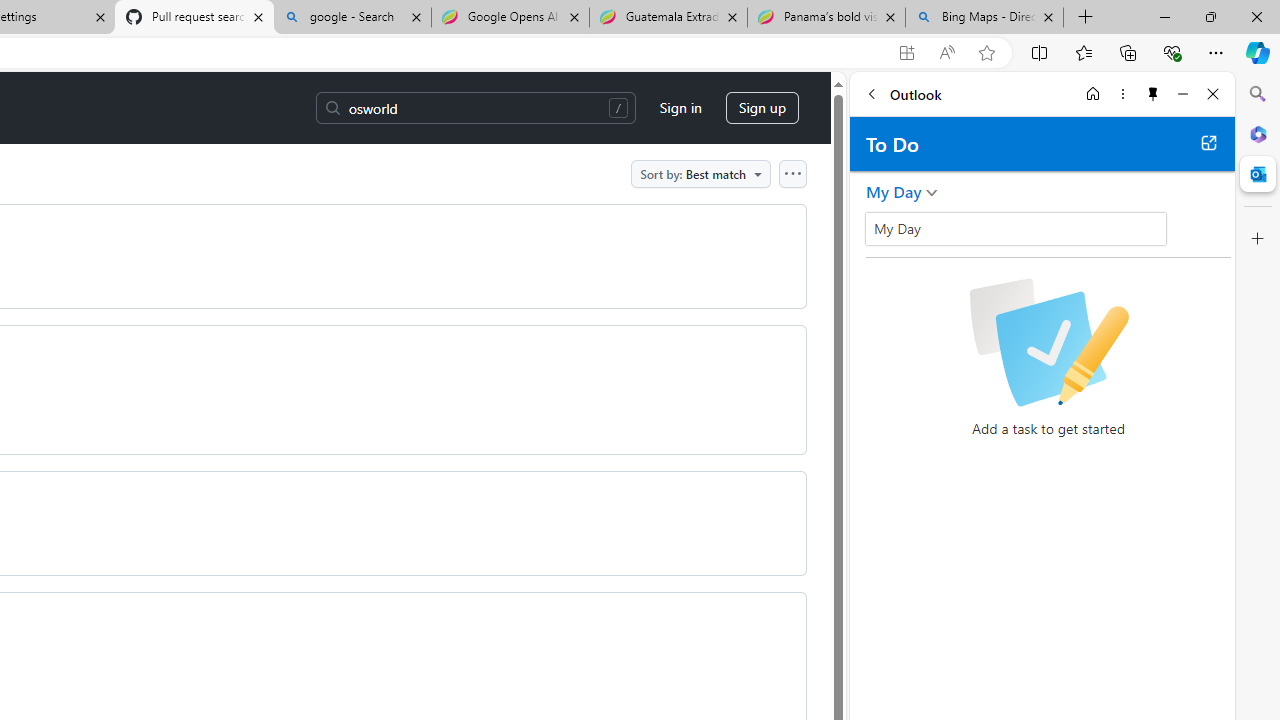 Image resolution: width=1280 pixels, height=720 pixels. What do you see at coordinates (1093, 94) in the screenshot?
I see `Home` at bounding box center [1093, 94].